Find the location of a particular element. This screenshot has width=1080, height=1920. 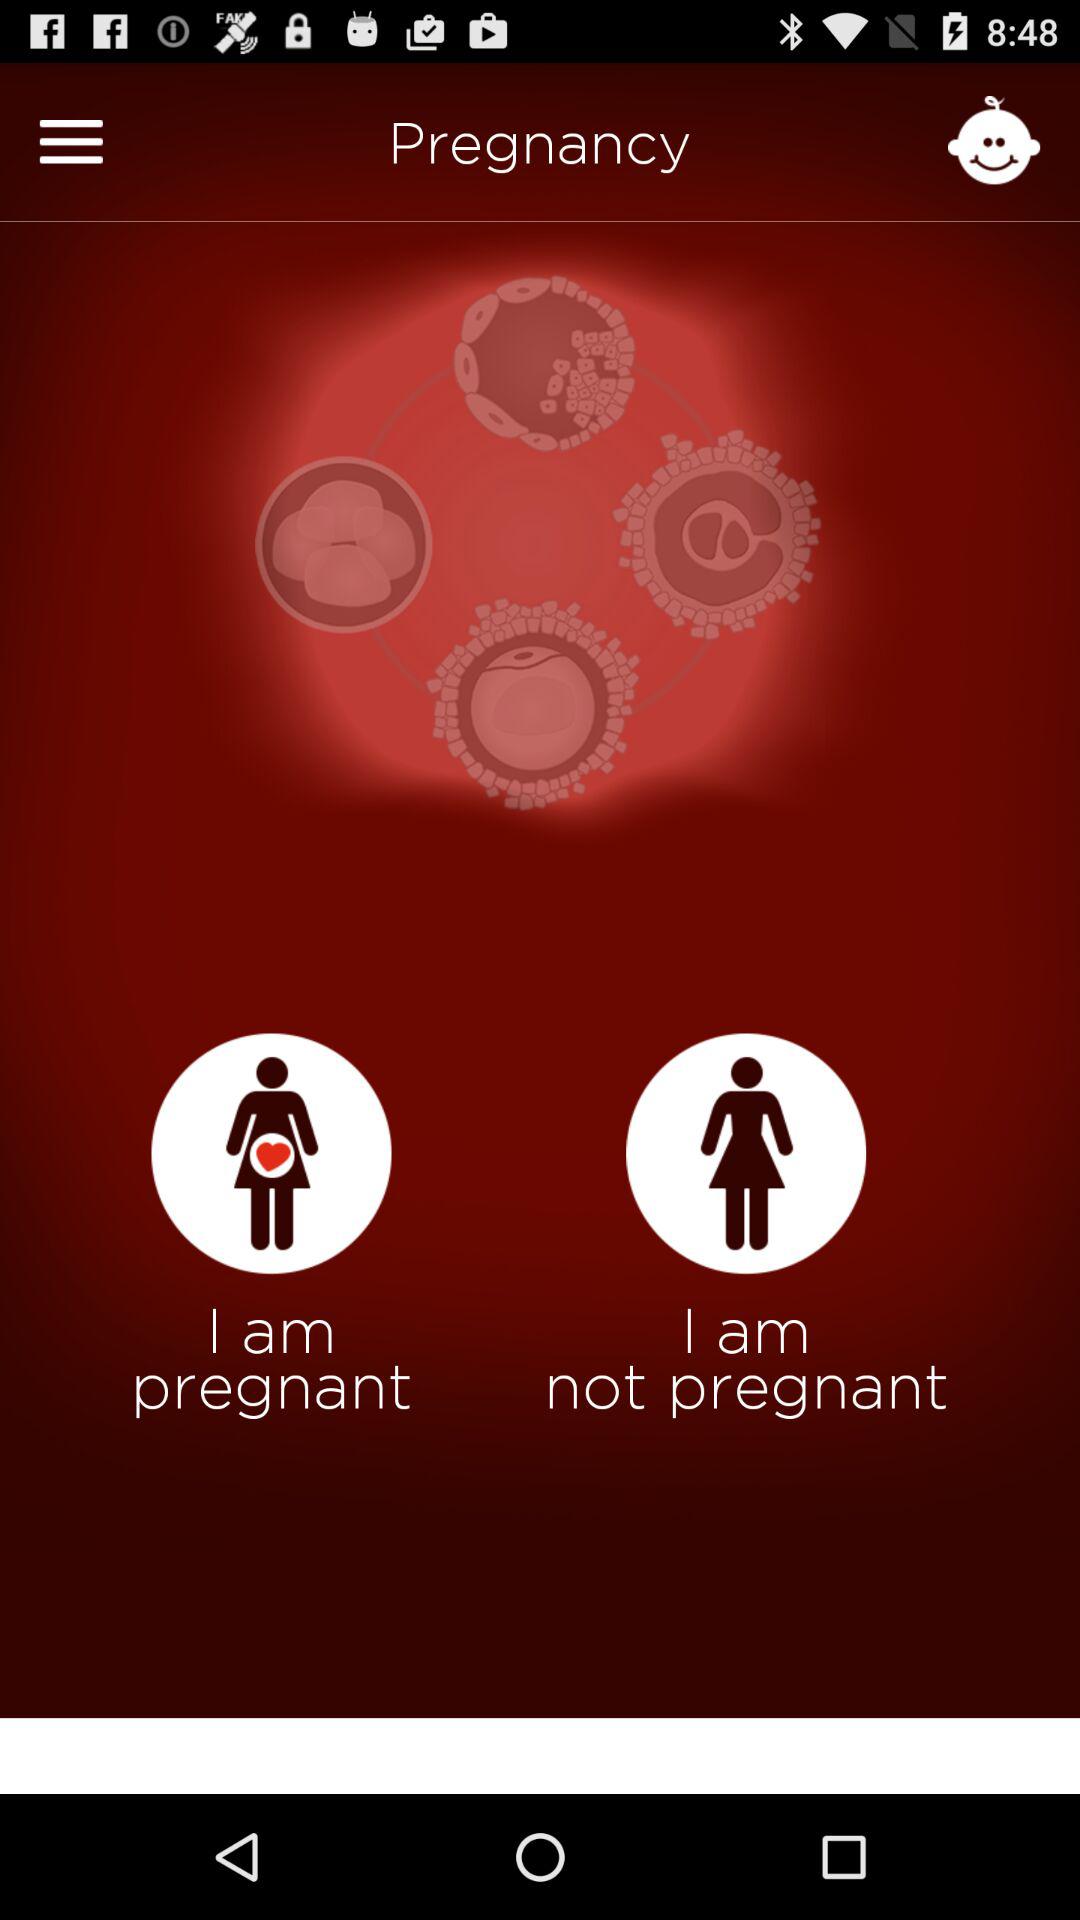

open app menu is located at coordinates (71, 142).